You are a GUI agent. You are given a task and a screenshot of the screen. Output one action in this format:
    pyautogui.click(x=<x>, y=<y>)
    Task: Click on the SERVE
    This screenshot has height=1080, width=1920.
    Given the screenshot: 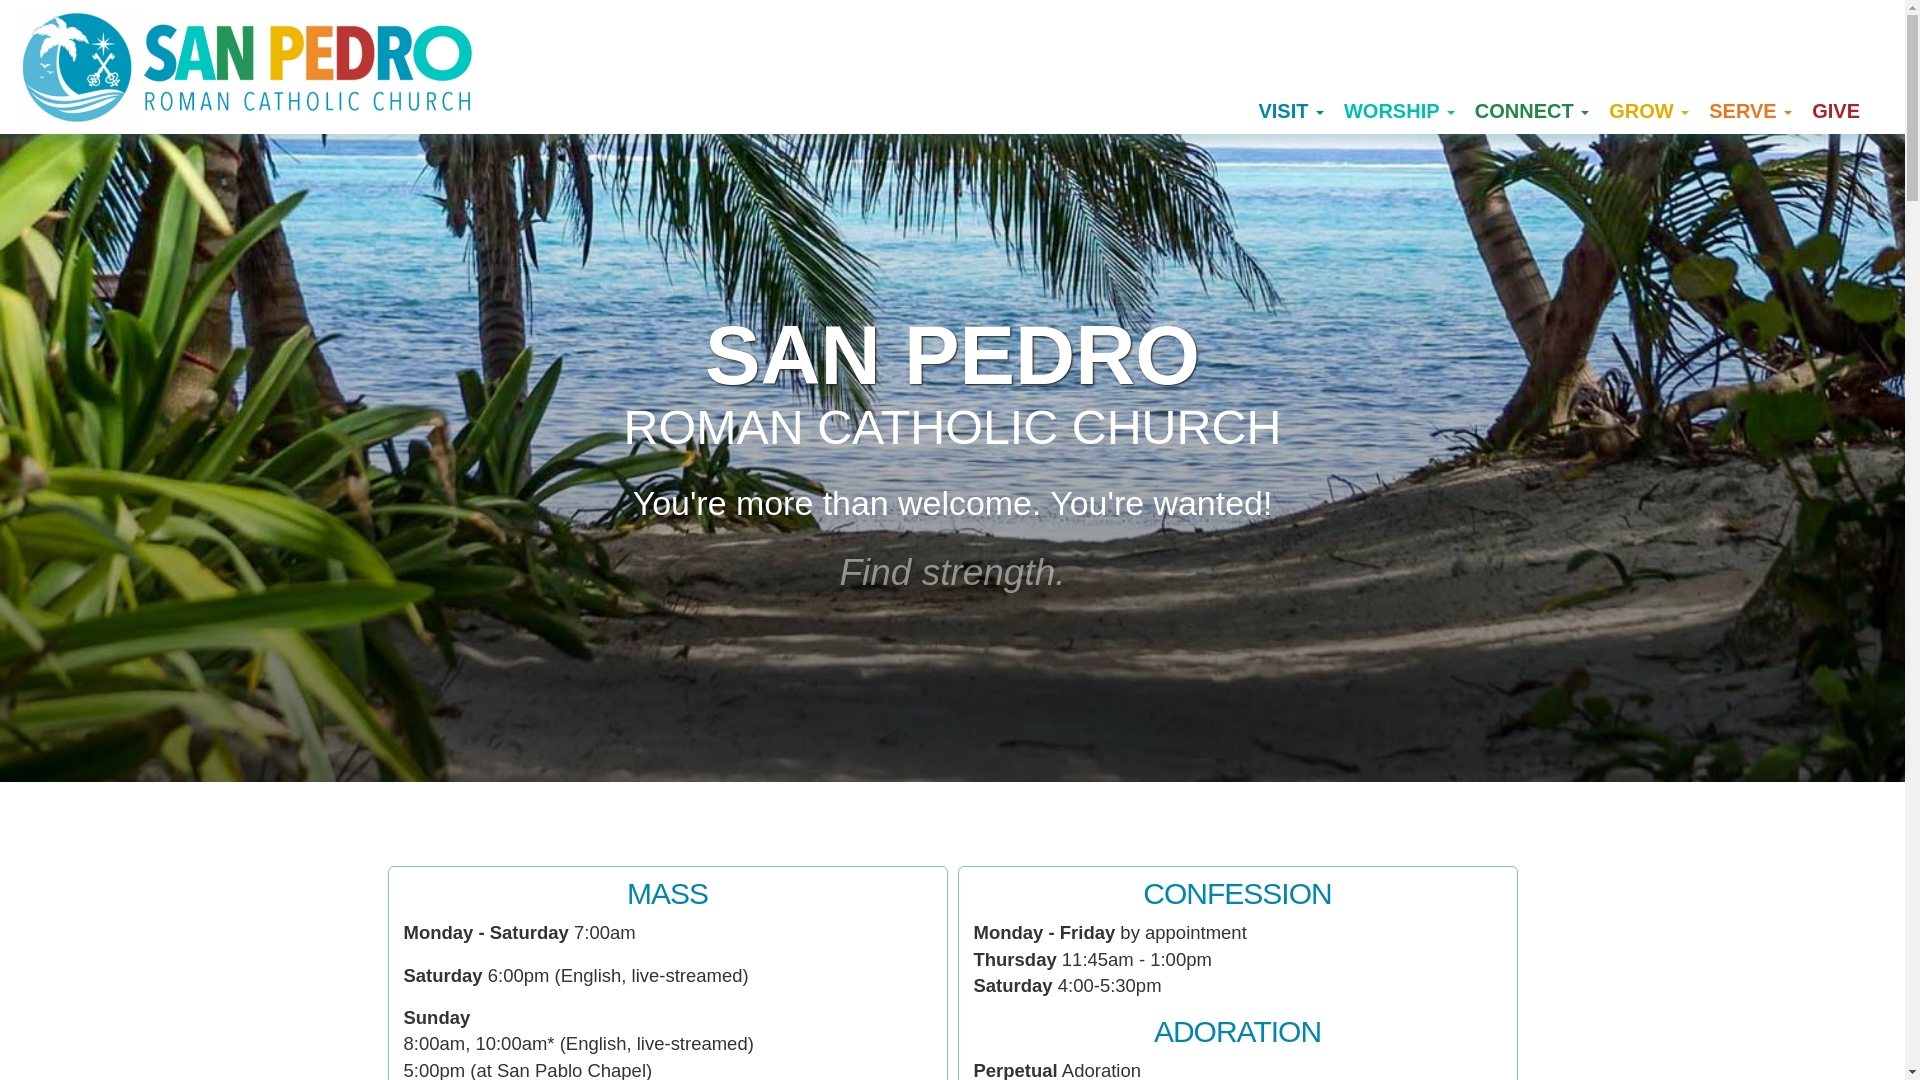 What is the action you would take?
    pyautogui.click(x=1750, y=112)
    